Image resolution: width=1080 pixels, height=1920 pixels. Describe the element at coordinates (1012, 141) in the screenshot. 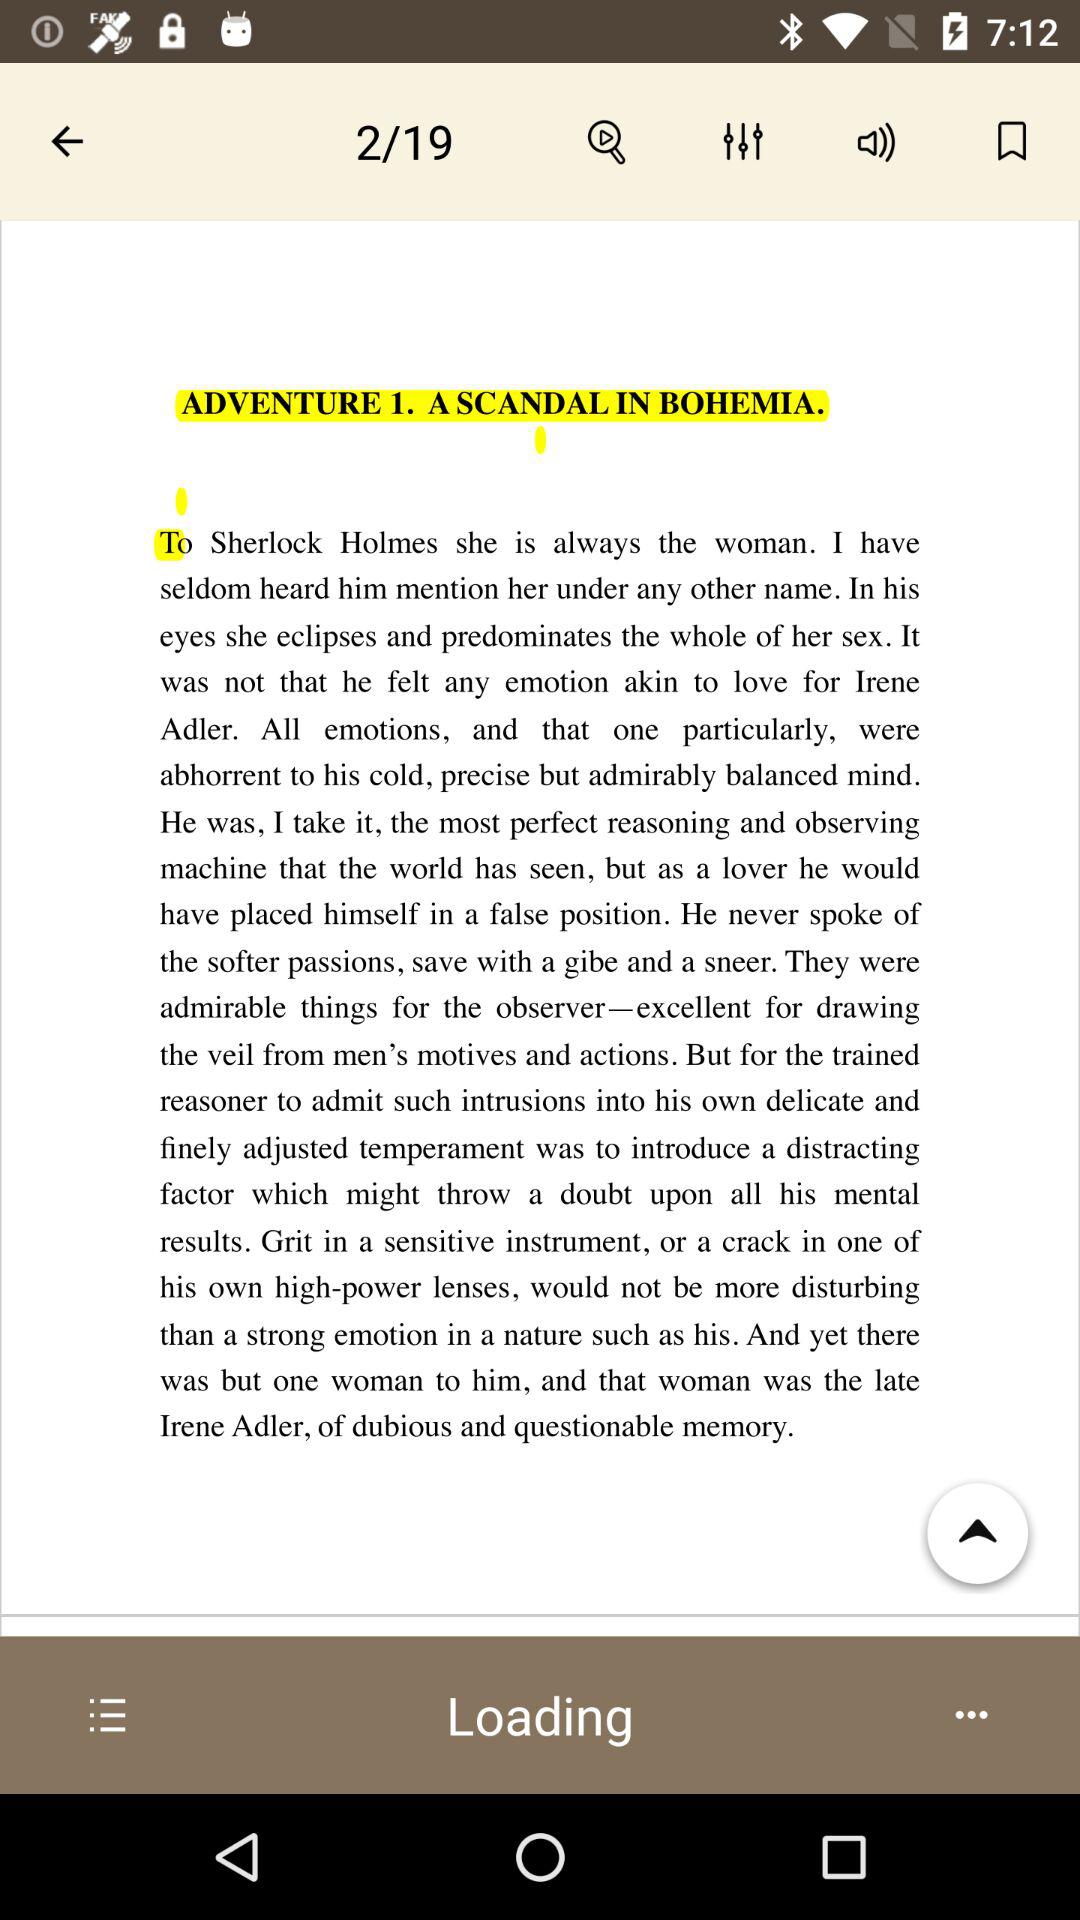

I see `select bookmark` at that location.